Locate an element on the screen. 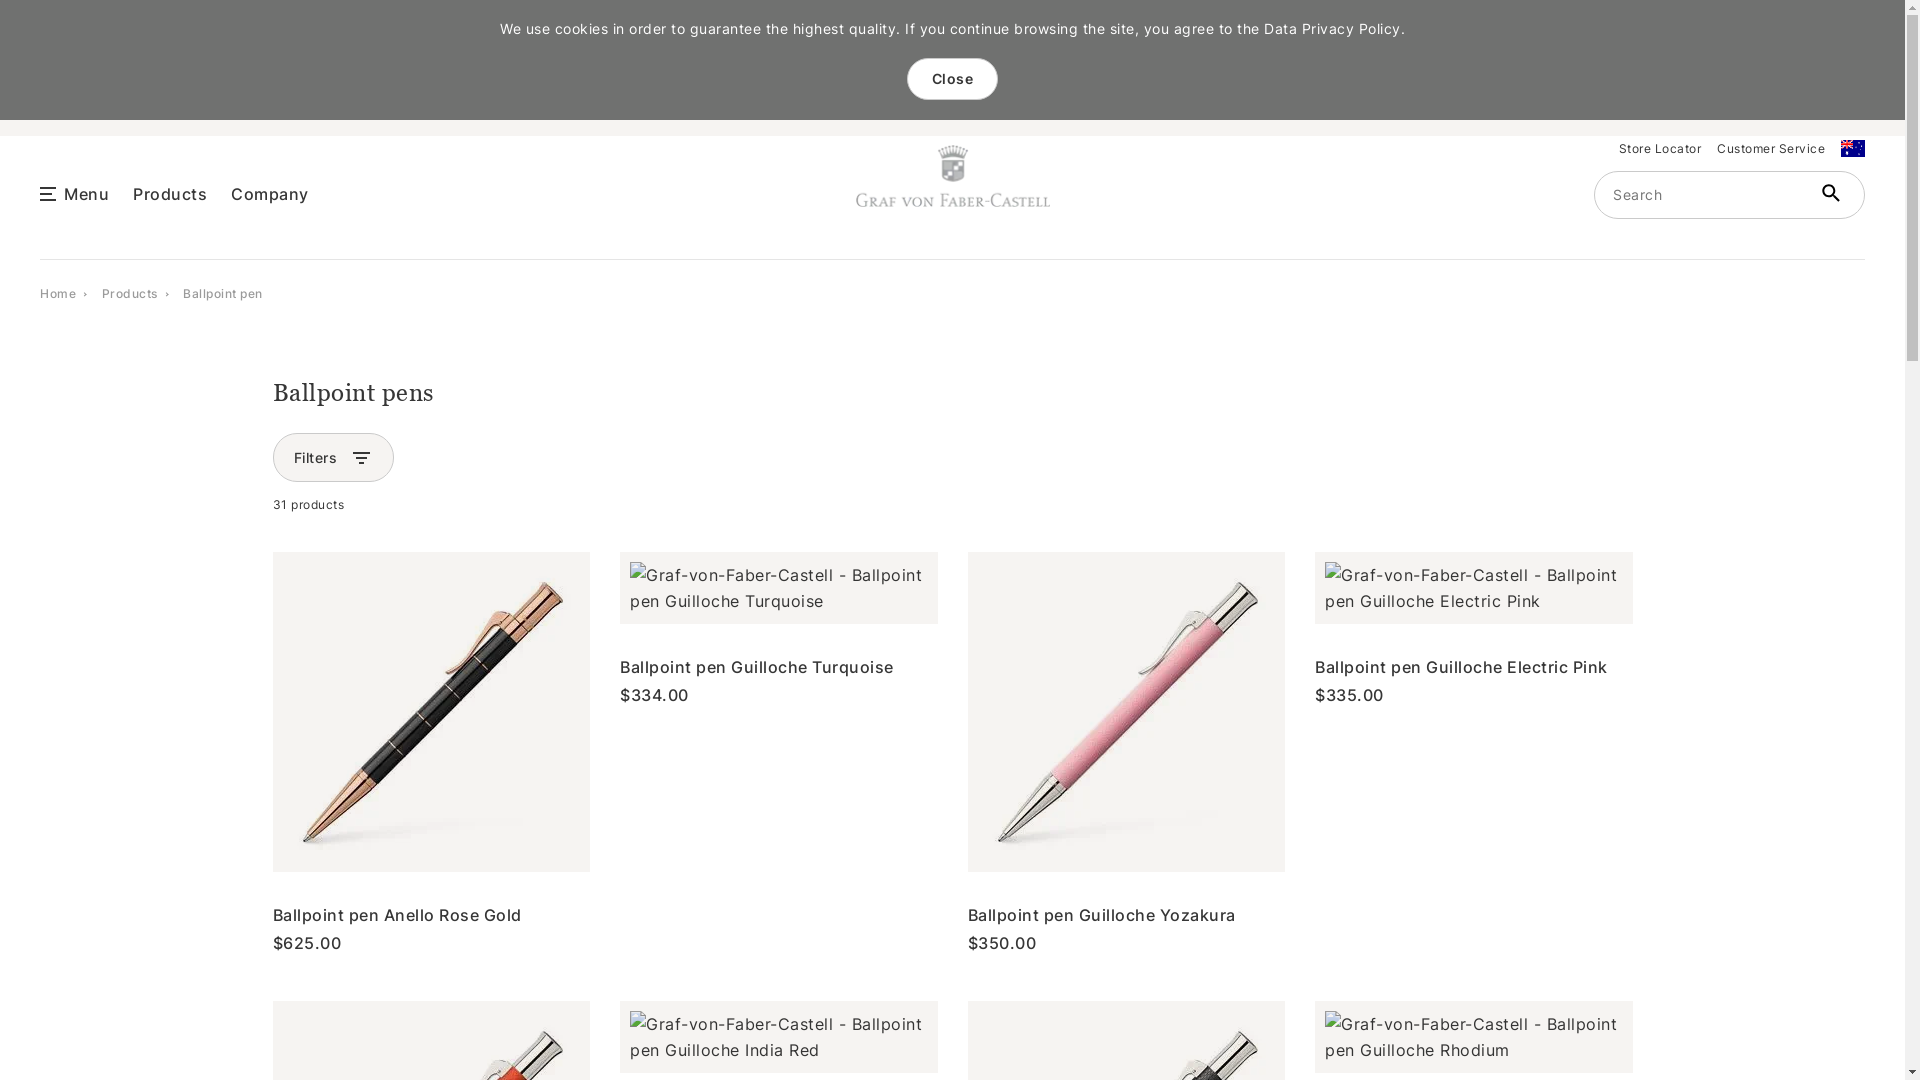 The height and width of the screenshot is (1080, 1920). Ballpoint pen Guilloche Turquoise
$334.00 is located at coordinates (779, 628).